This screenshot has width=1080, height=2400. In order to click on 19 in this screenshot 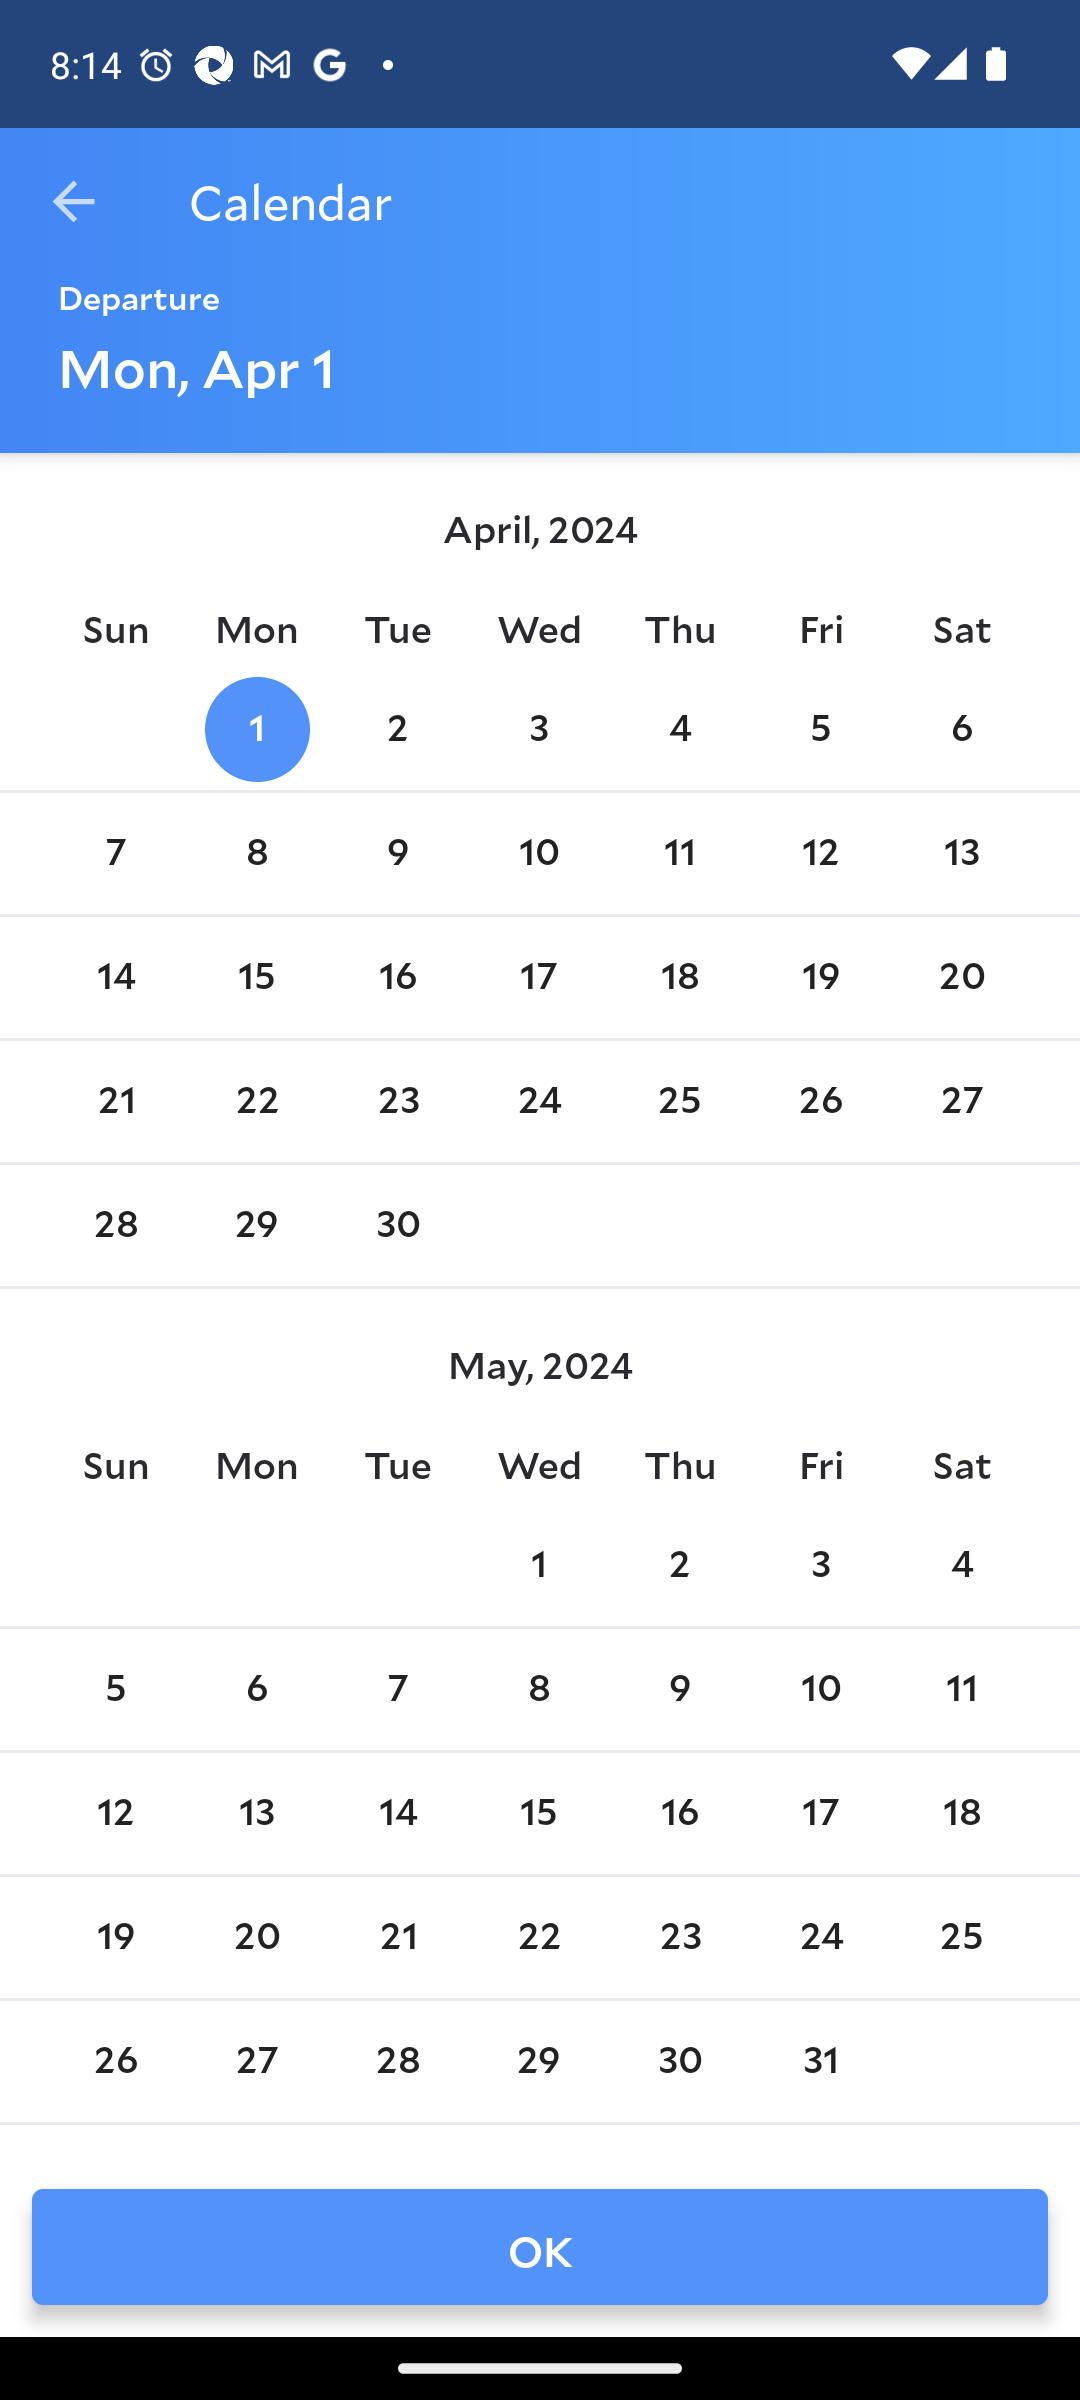, I will do `click(820, 976)`.